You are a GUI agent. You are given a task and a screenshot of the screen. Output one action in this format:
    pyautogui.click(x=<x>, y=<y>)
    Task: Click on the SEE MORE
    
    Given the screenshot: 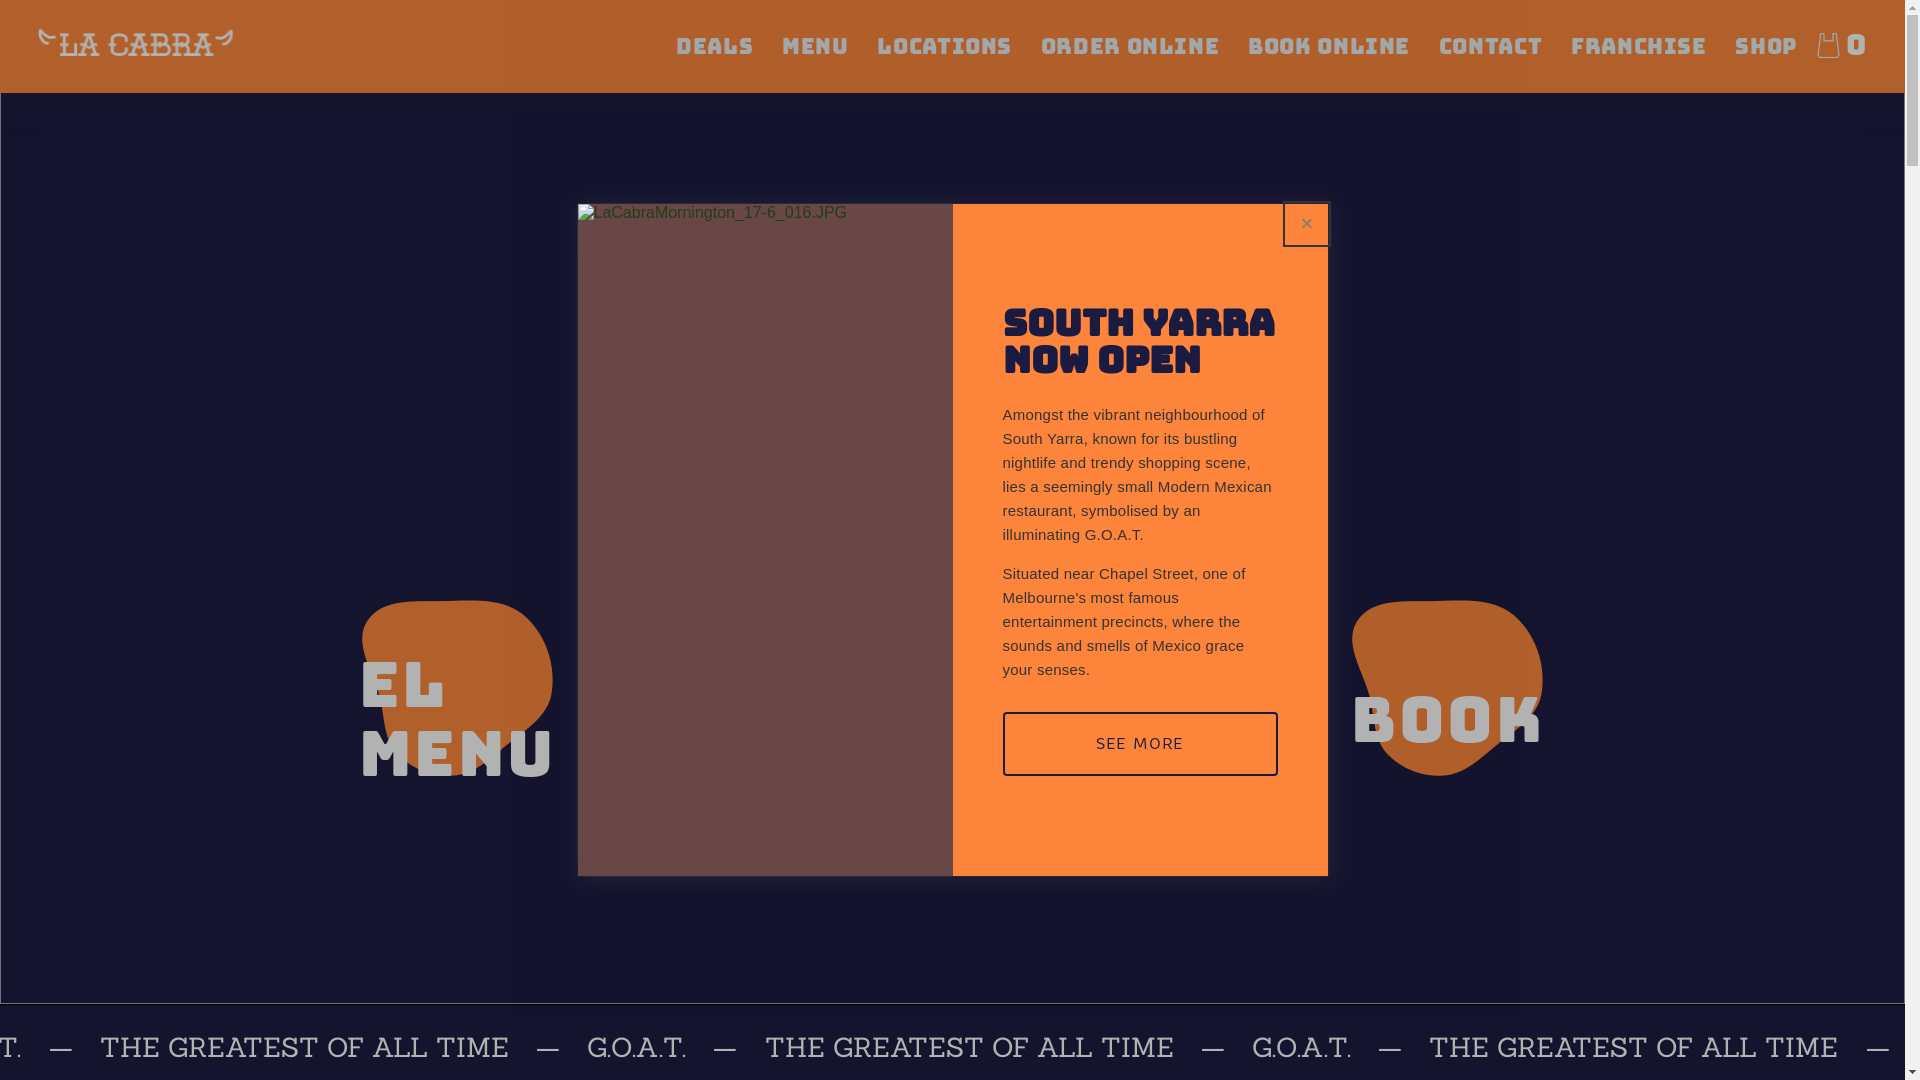 What is the action you would take?
    pyautogui.click(x=1140, y=744)
    